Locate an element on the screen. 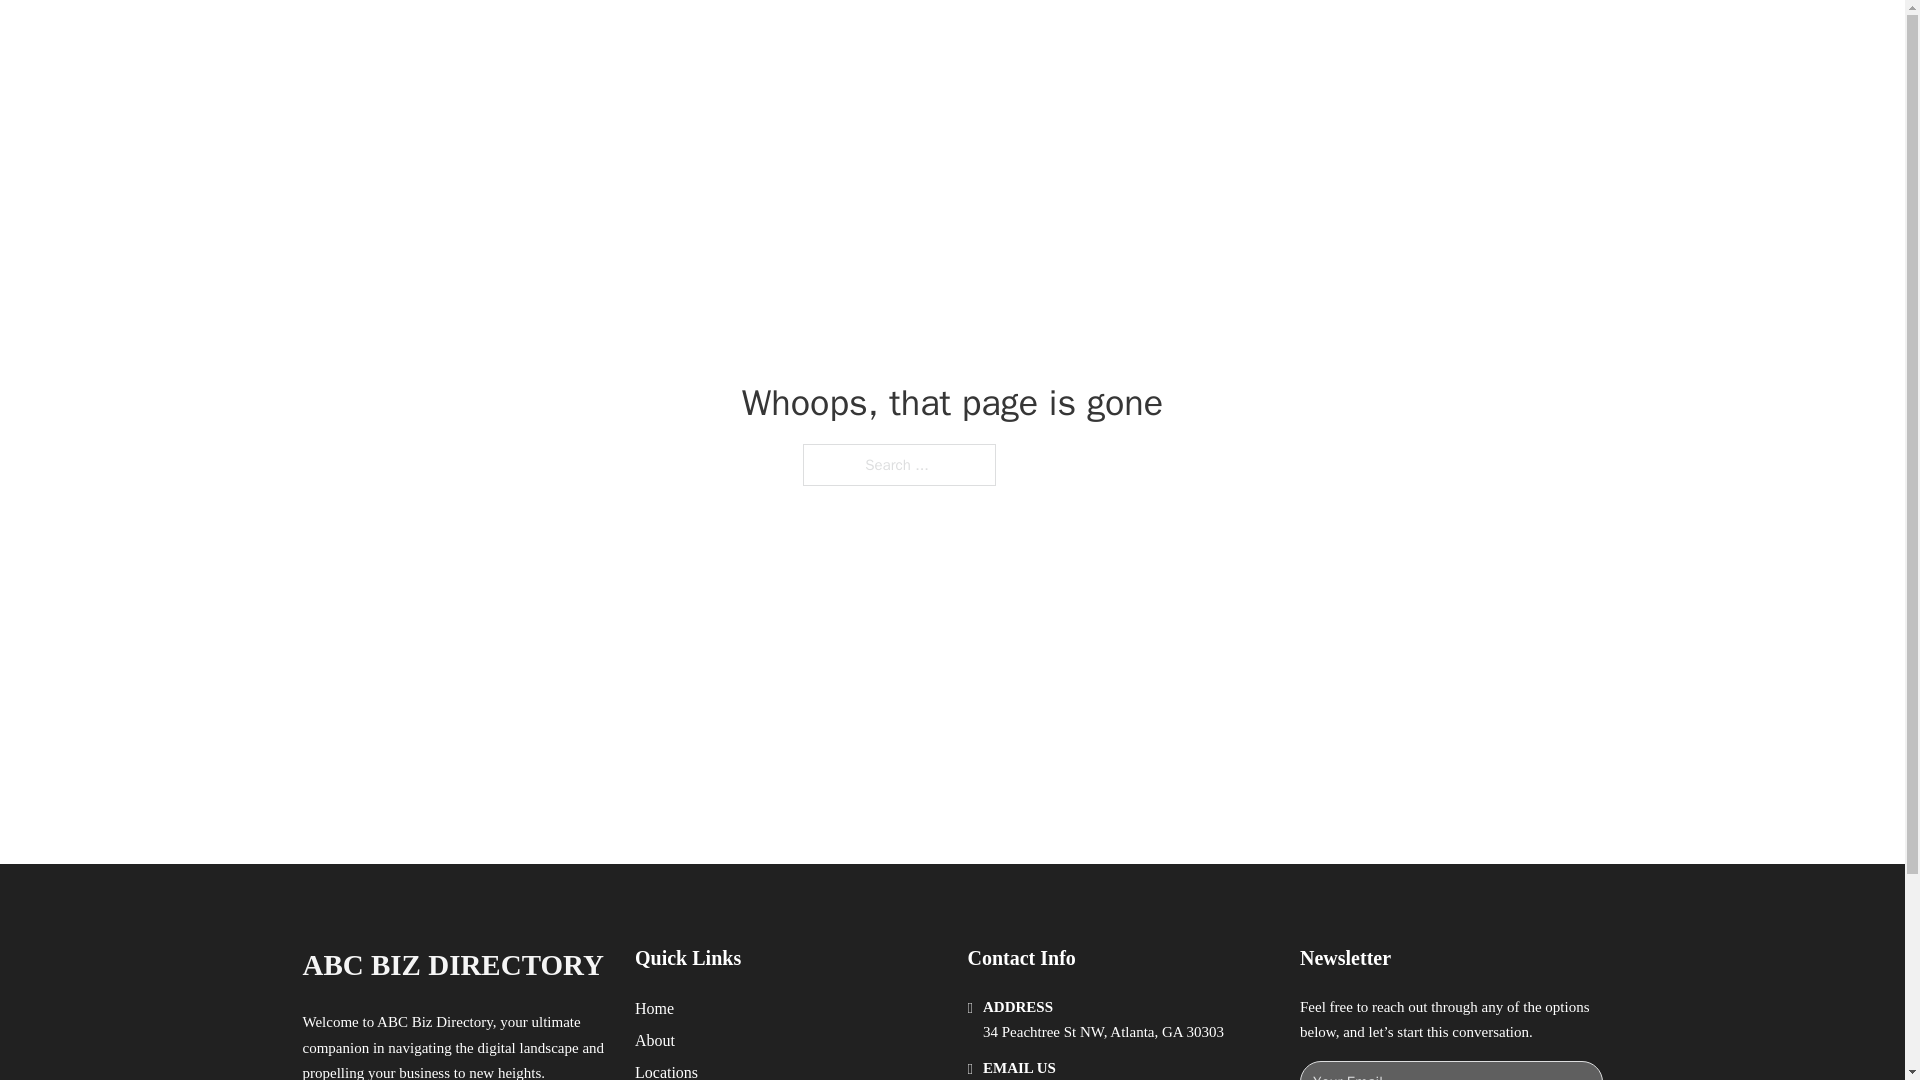 The width and height of the screenshot is (1920, 1080). About is located at coordinates (655, 1040).